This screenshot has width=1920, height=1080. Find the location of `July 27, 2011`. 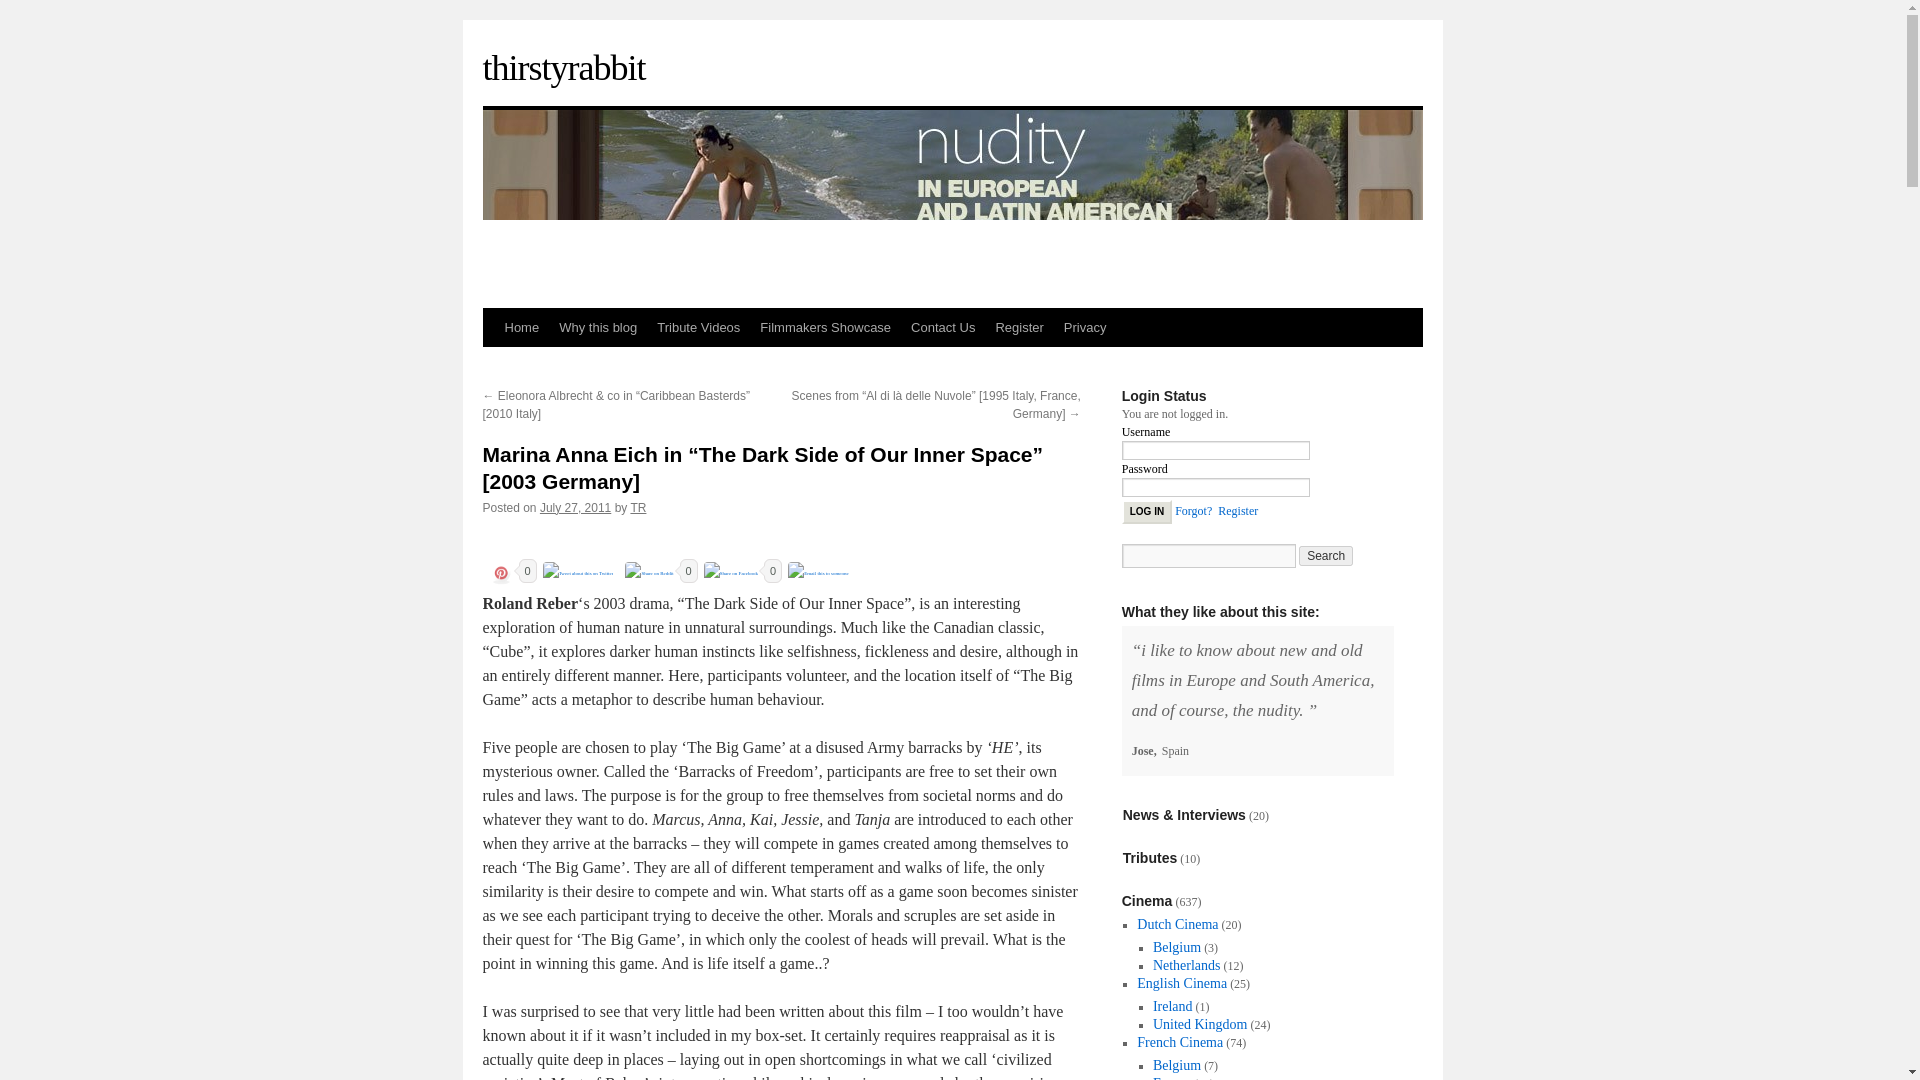

July 27, 2011 is located at coordinates (574, 508).